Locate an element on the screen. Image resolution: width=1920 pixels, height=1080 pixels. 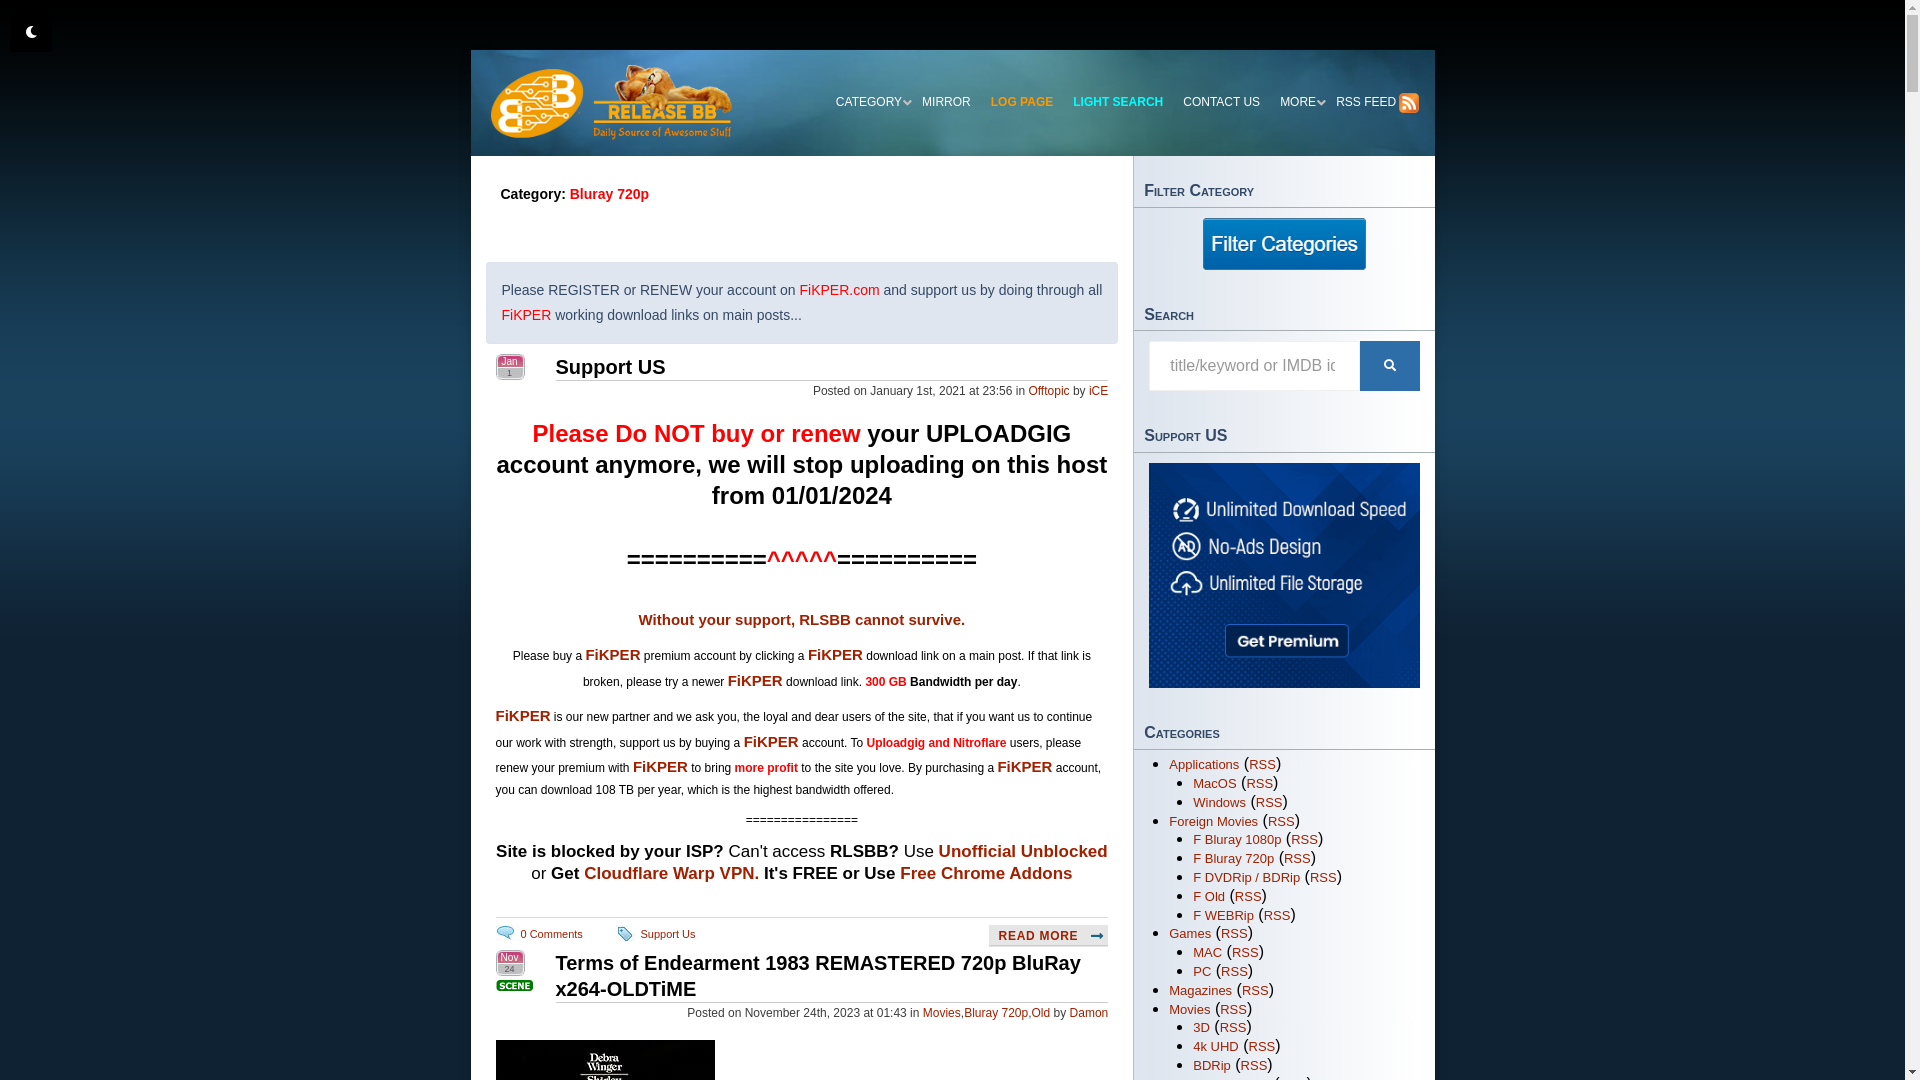
FiKPER is located at coordinates (612, 654).